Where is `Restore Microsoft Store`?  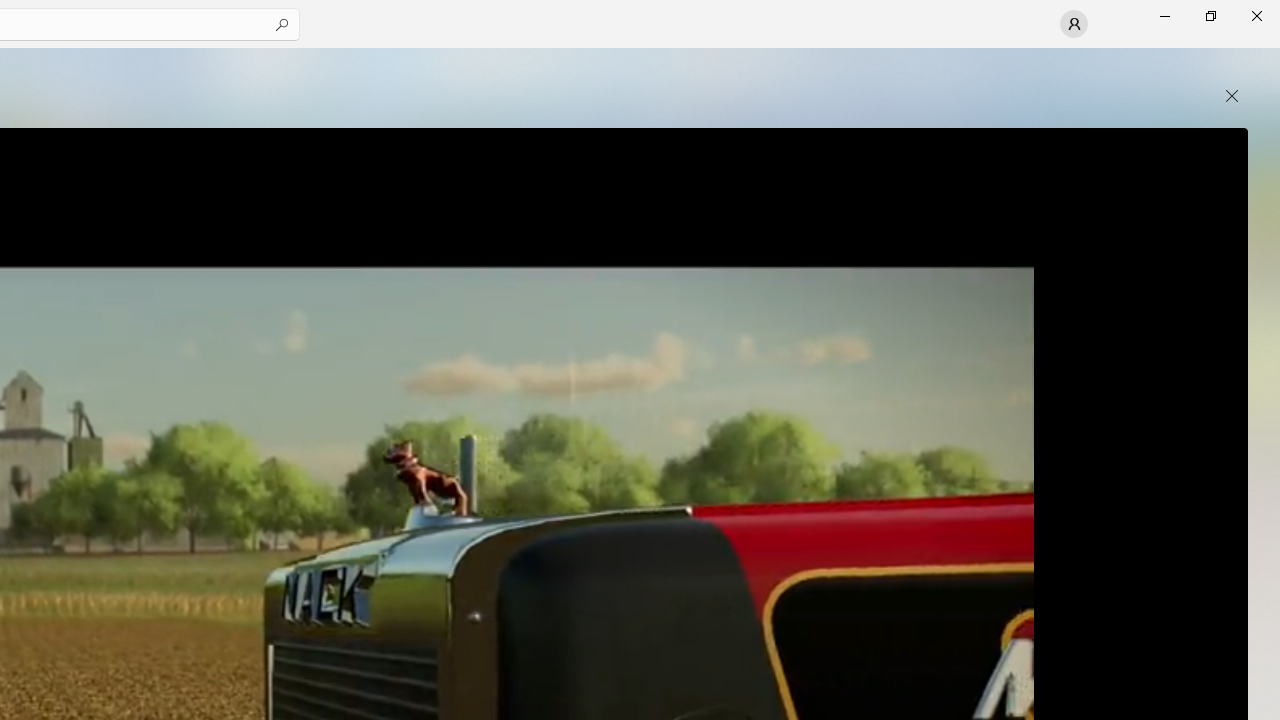
Restore Microsoft Store is located at coordinates (1210, 16).